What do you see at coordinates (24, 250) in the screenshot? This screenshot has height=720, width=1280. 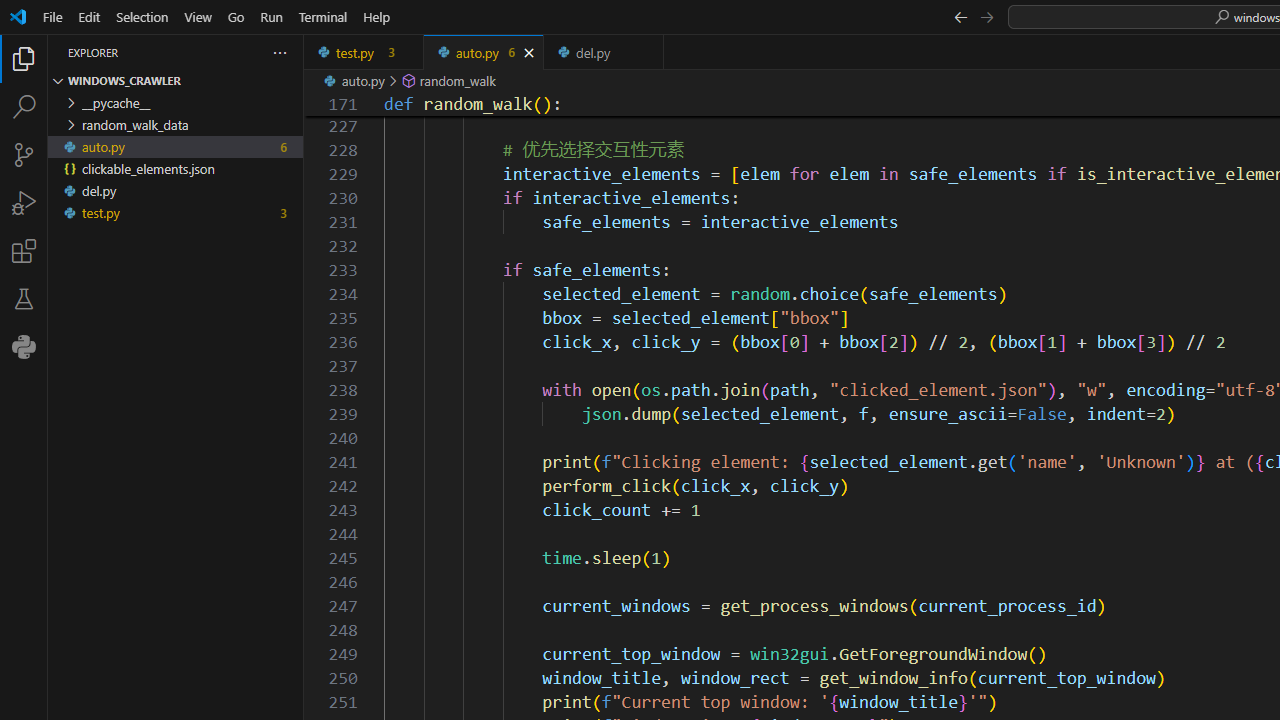 I see `Extensions (Ctrl+Shift+X)` at bounding box center [24, 250].